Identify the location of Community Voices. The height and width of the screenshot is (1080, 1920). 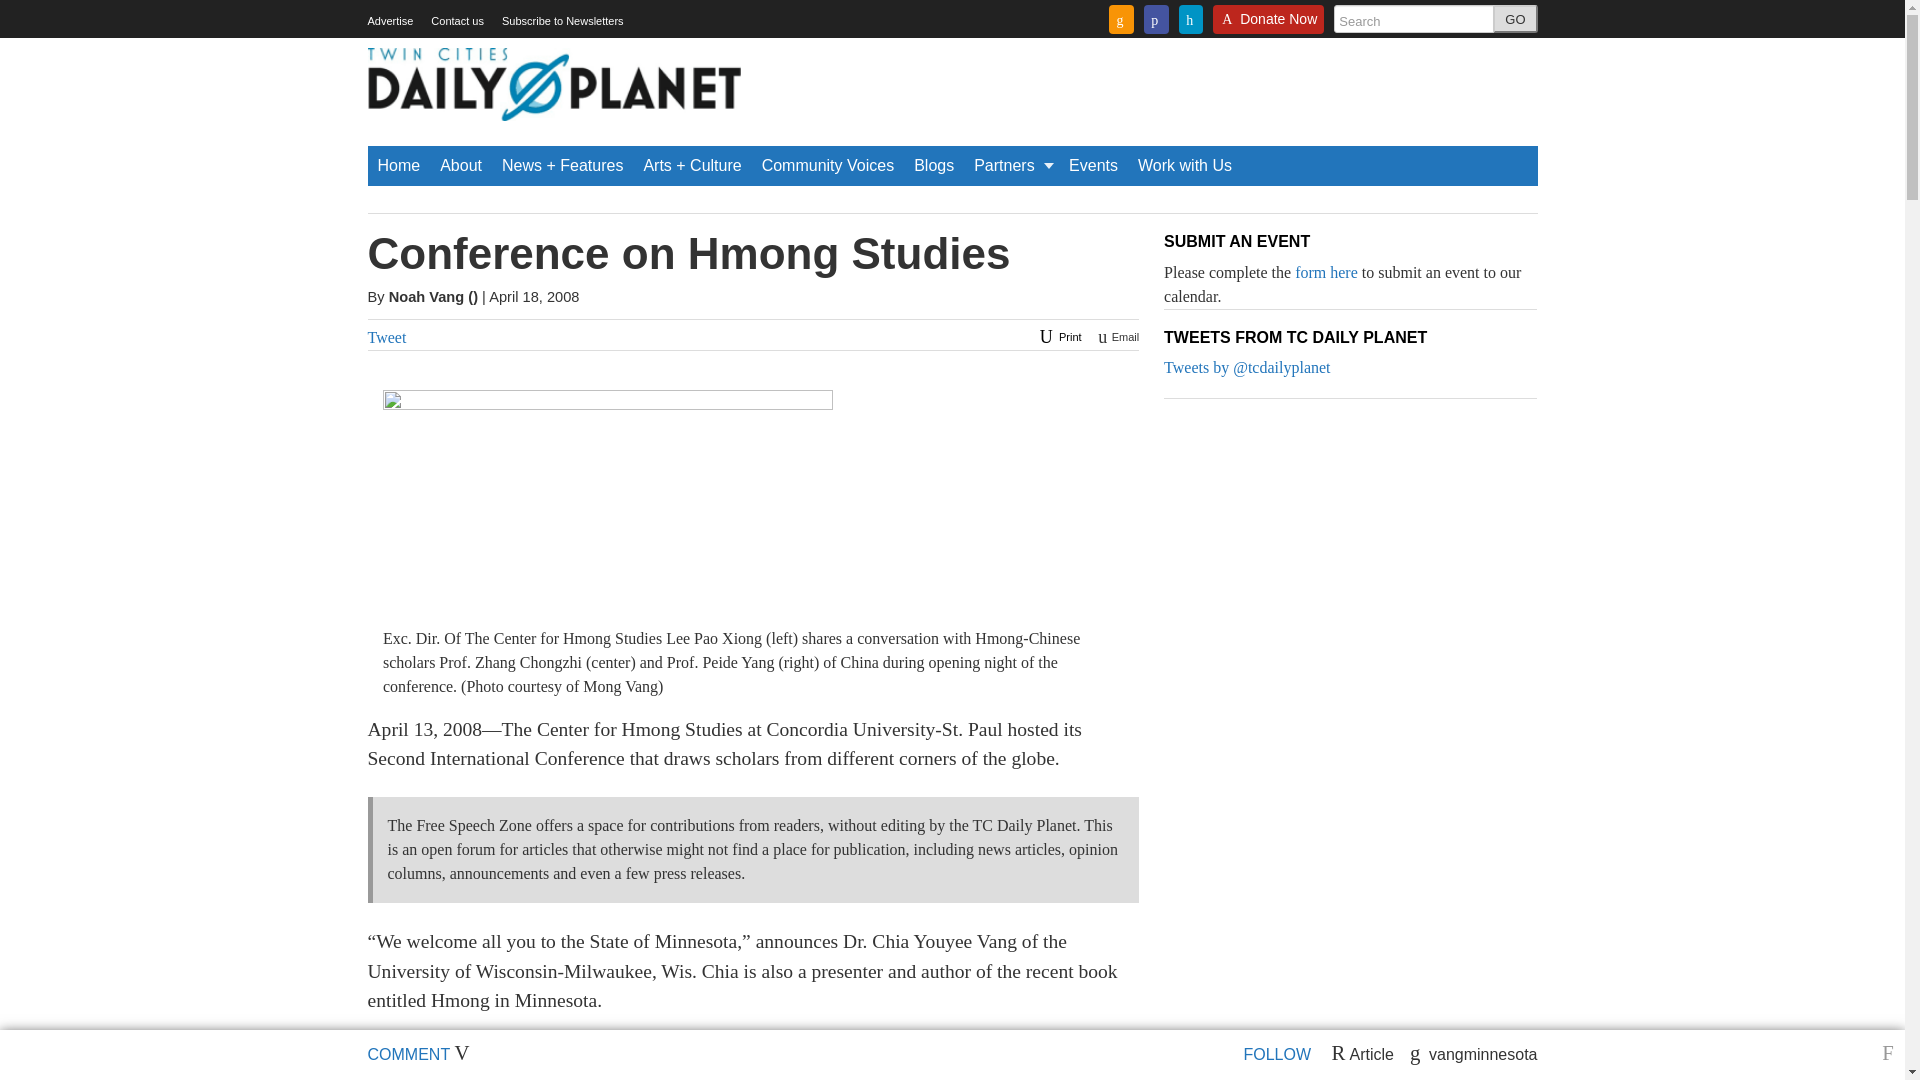
(828, 165).